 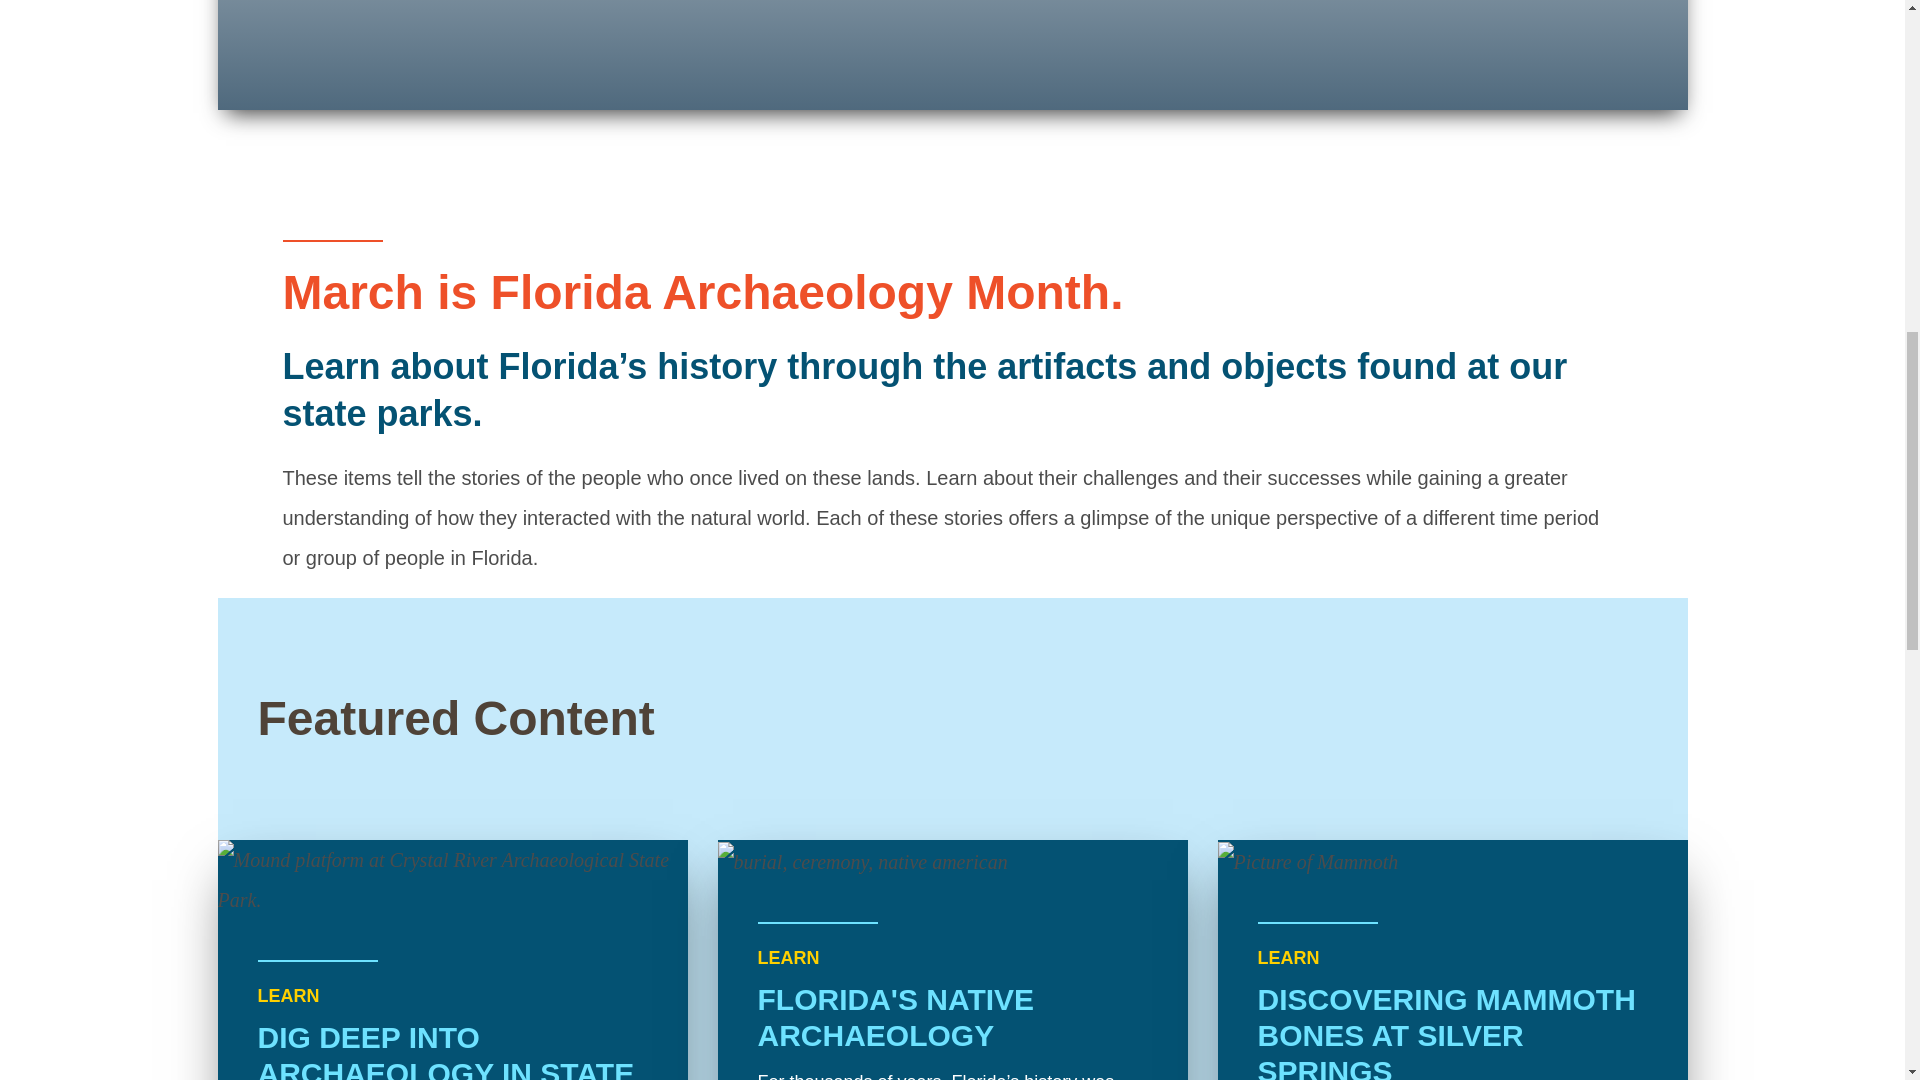 What do you see at coordinates (452, 960) in the screenshot?
I see `Dig Deep Into Archaeology in State Parks ` at bounding box center [452, 960].